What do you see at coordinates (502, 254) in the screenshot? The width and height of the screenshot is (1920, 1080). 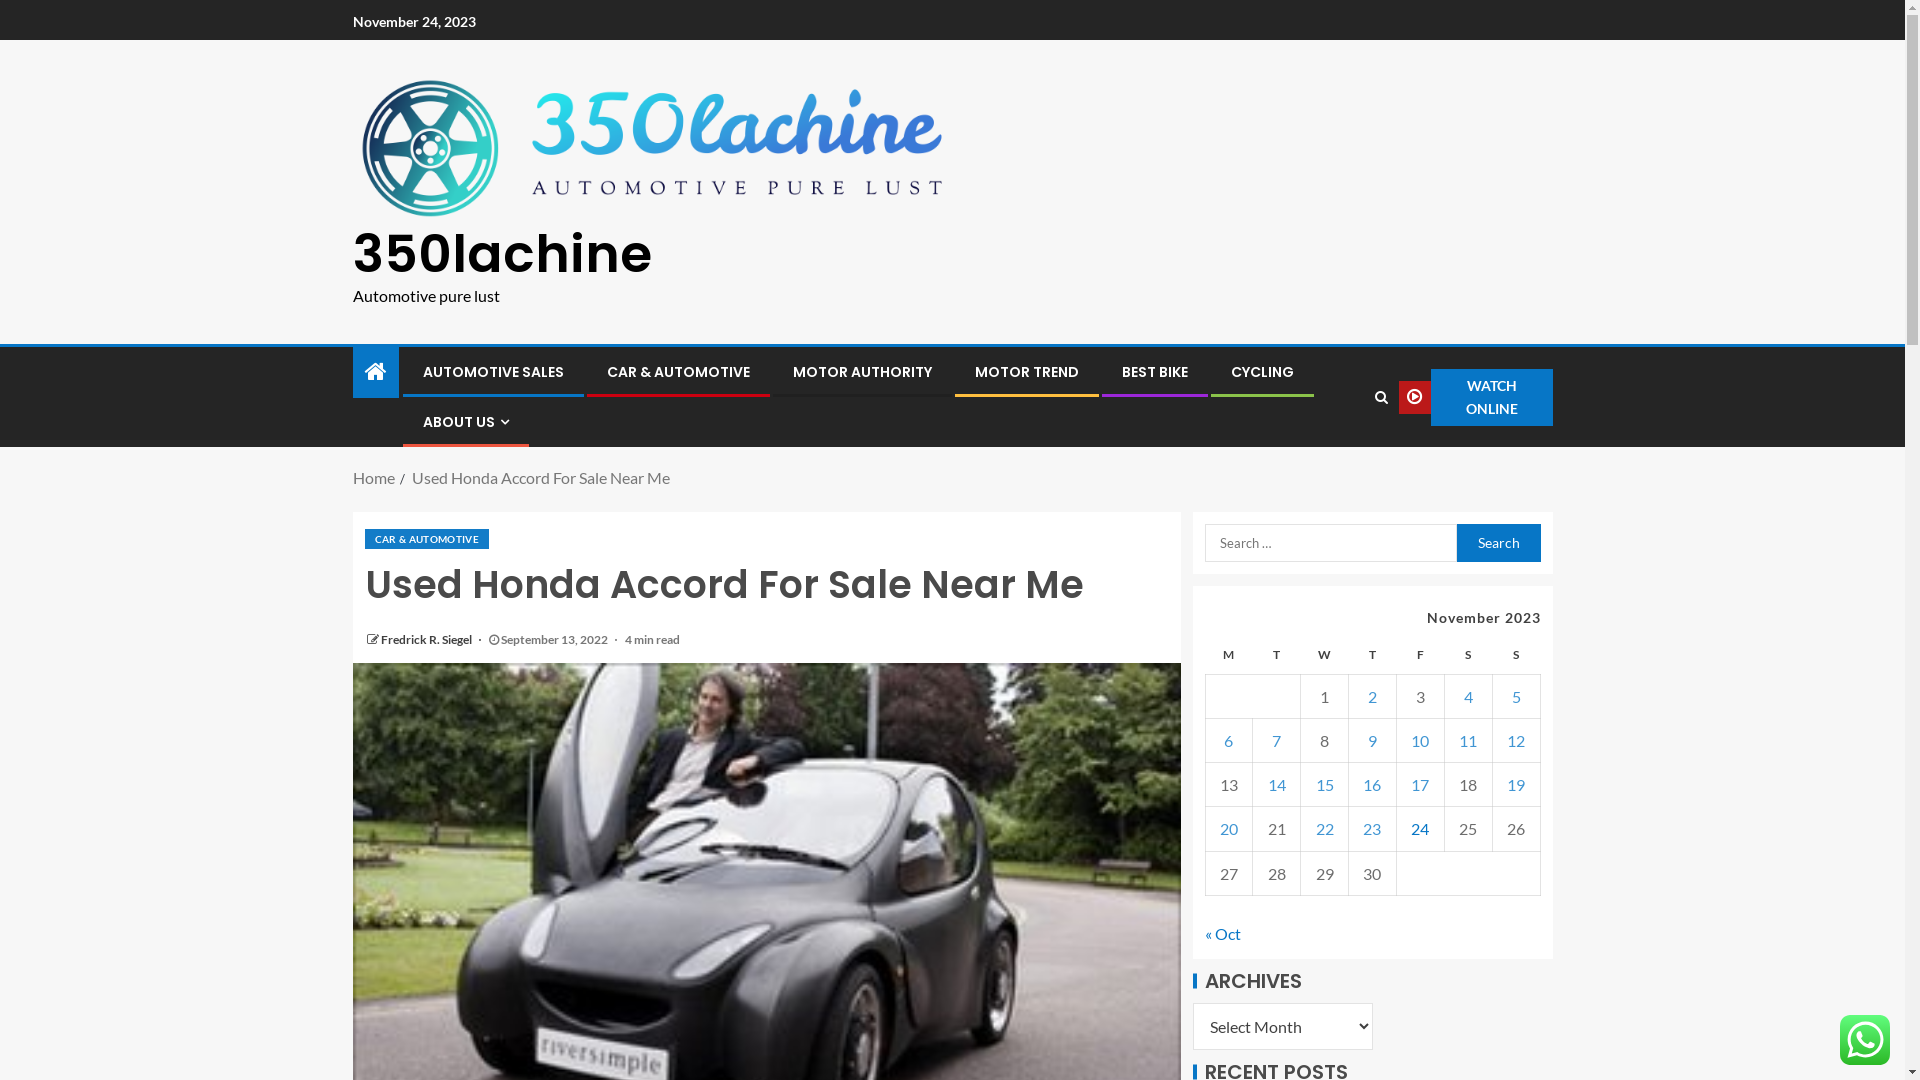 I see `350lachine` at bounding box center [502, 254].